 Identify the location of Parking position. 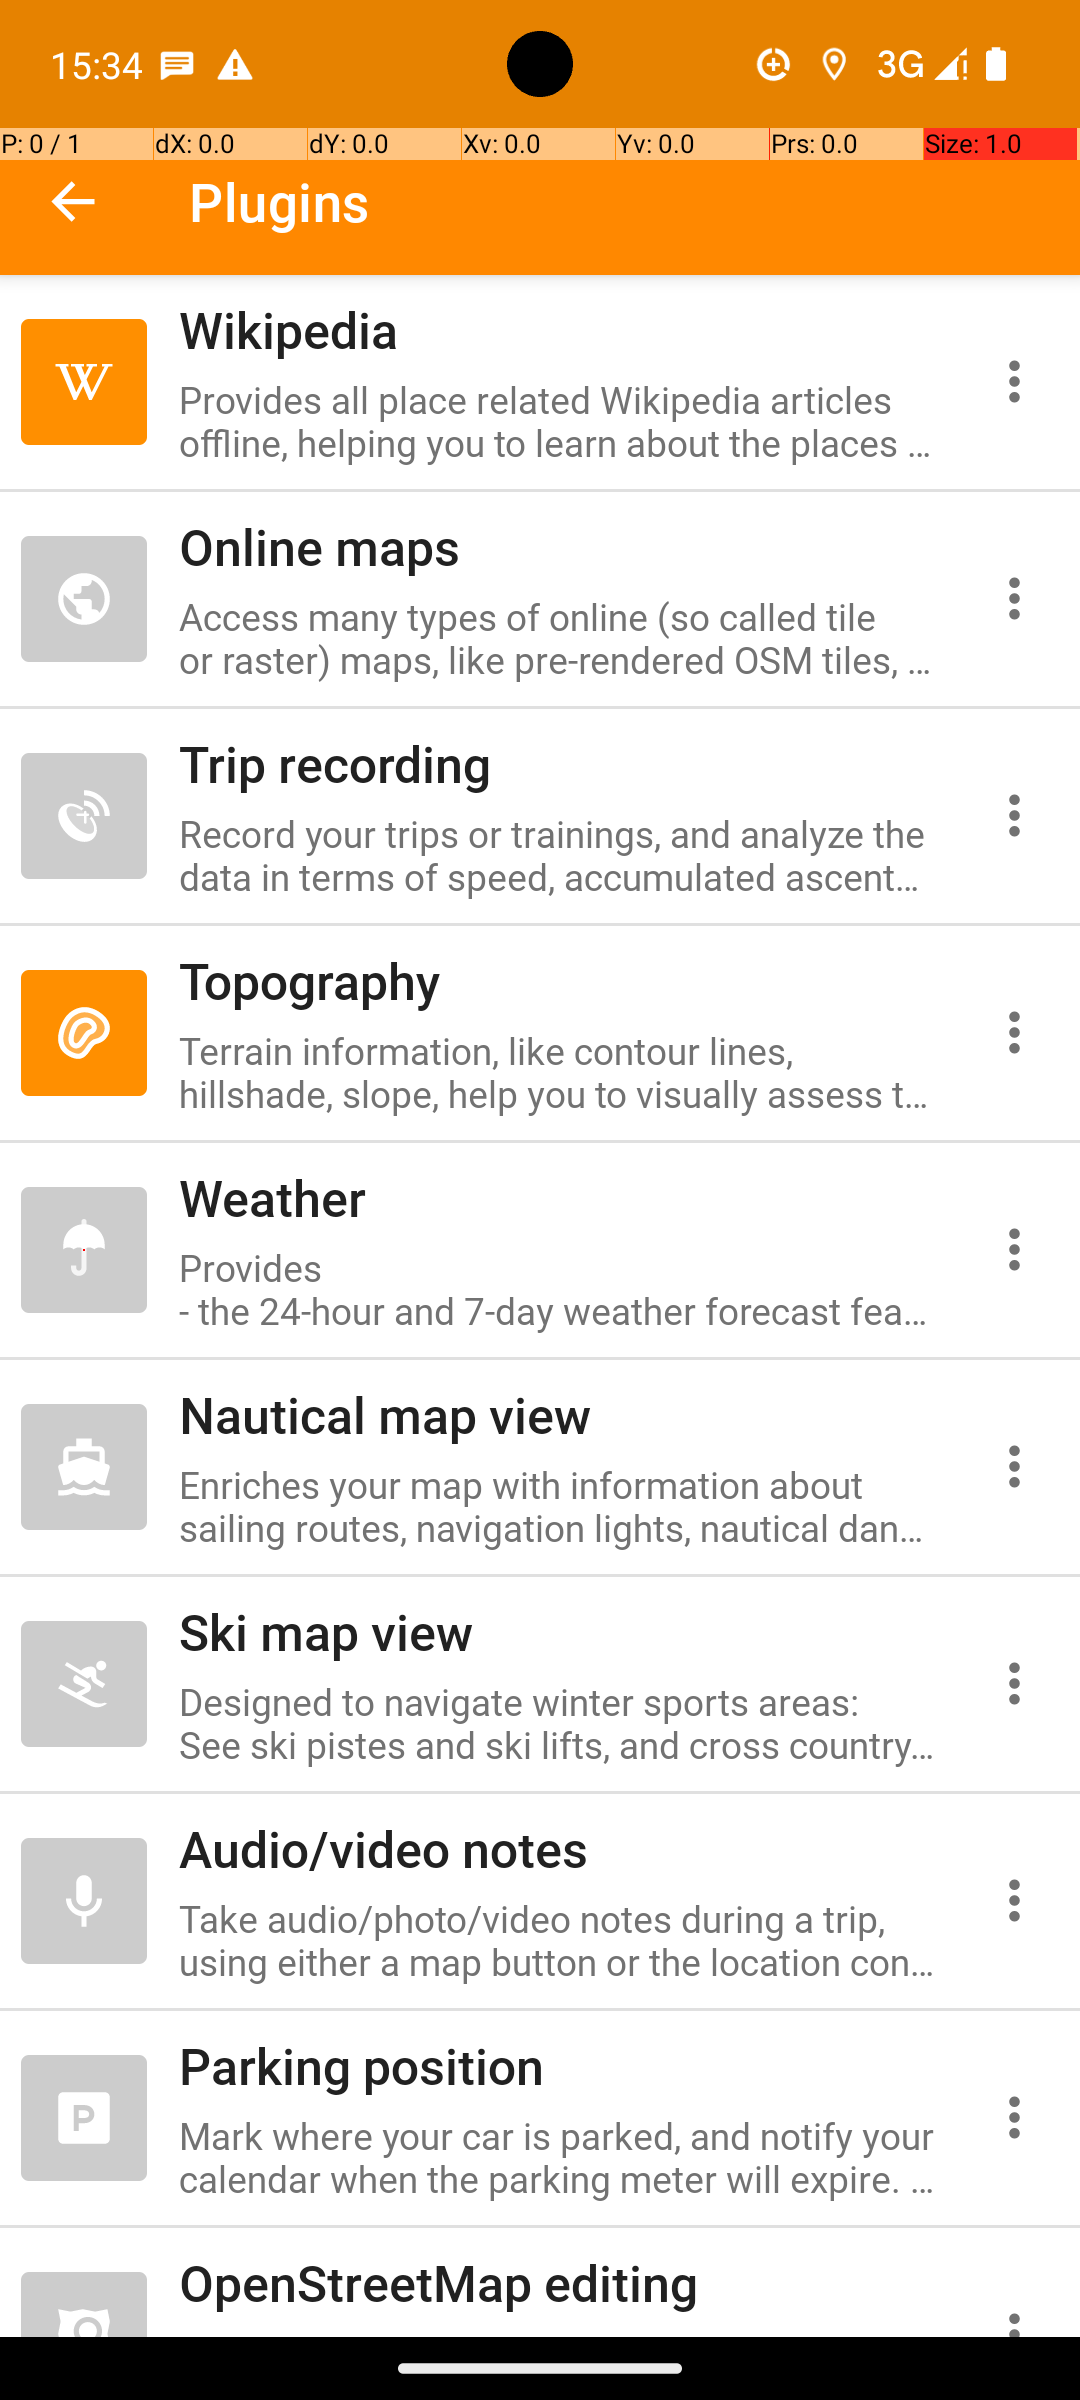
(558, 2066).